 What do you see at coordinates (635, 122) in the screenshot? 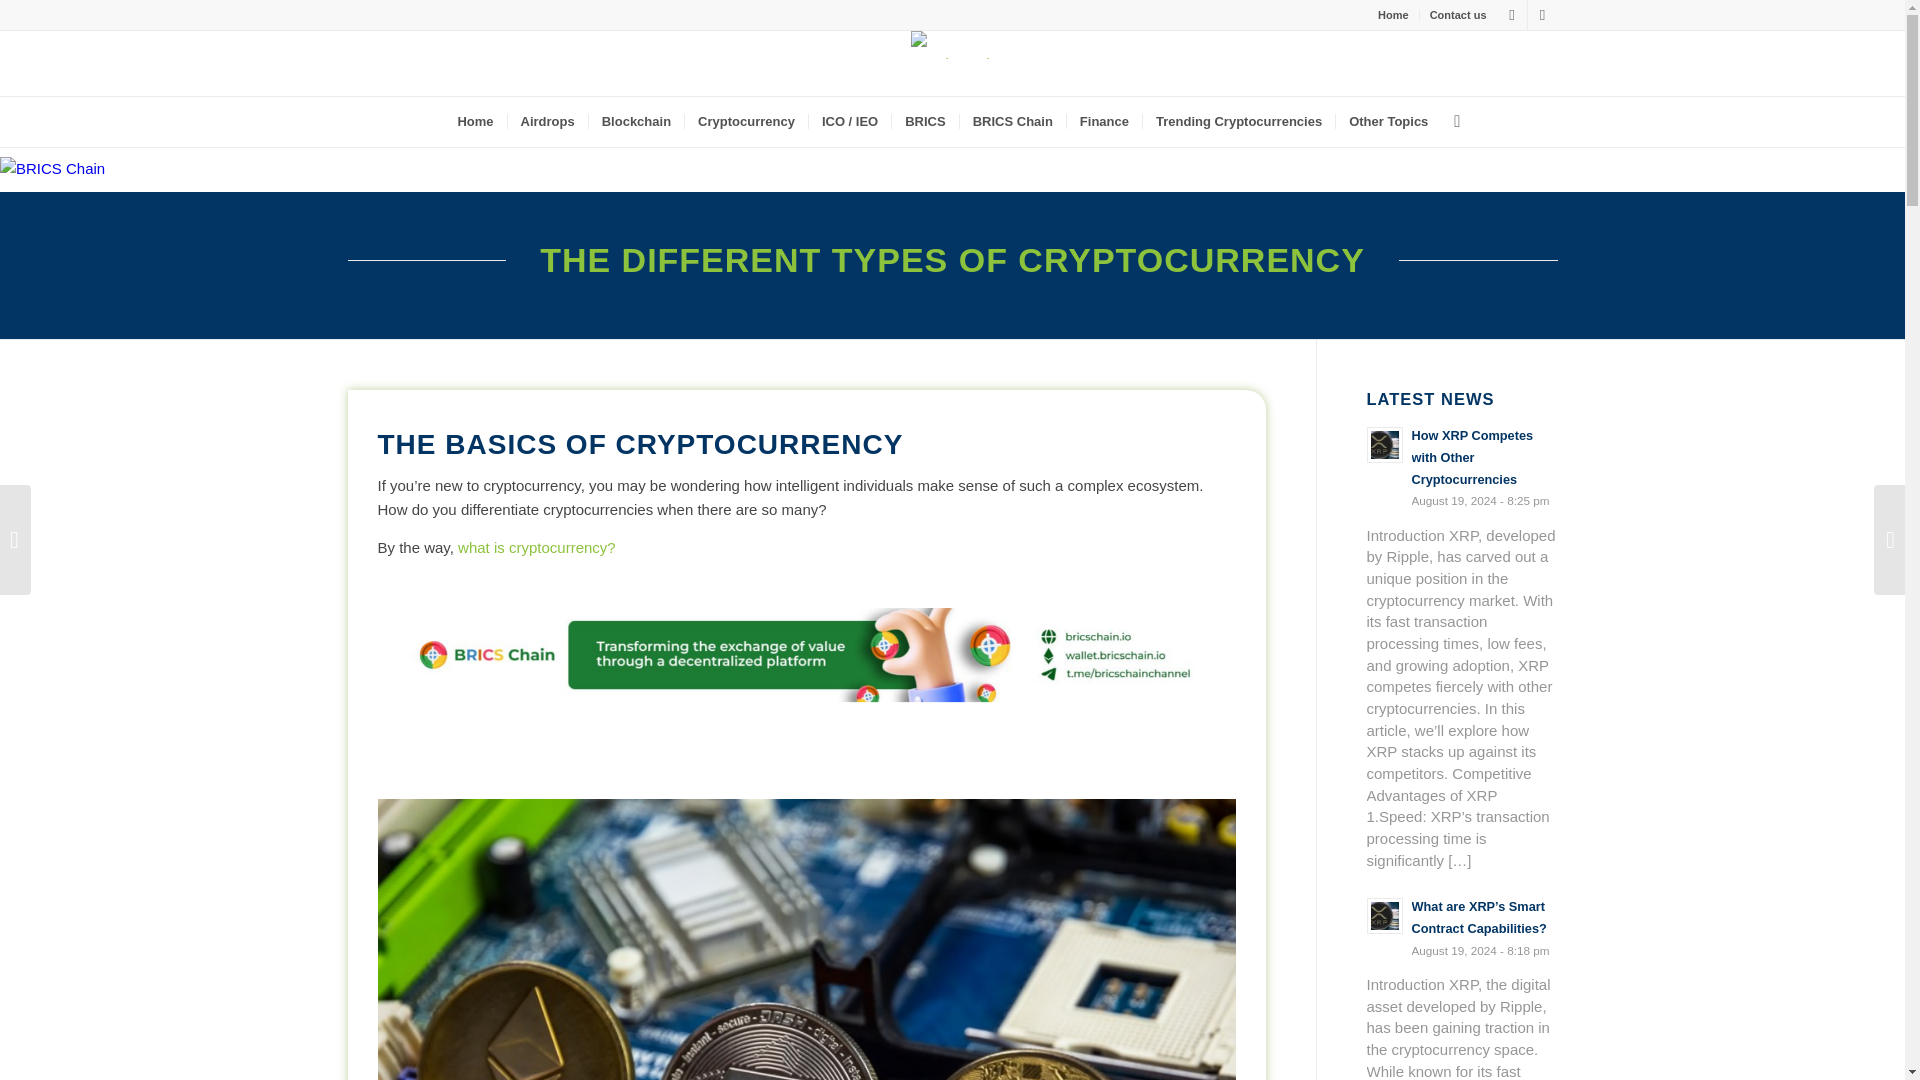
I see `Blockchain` at bounding box center [635, 122].